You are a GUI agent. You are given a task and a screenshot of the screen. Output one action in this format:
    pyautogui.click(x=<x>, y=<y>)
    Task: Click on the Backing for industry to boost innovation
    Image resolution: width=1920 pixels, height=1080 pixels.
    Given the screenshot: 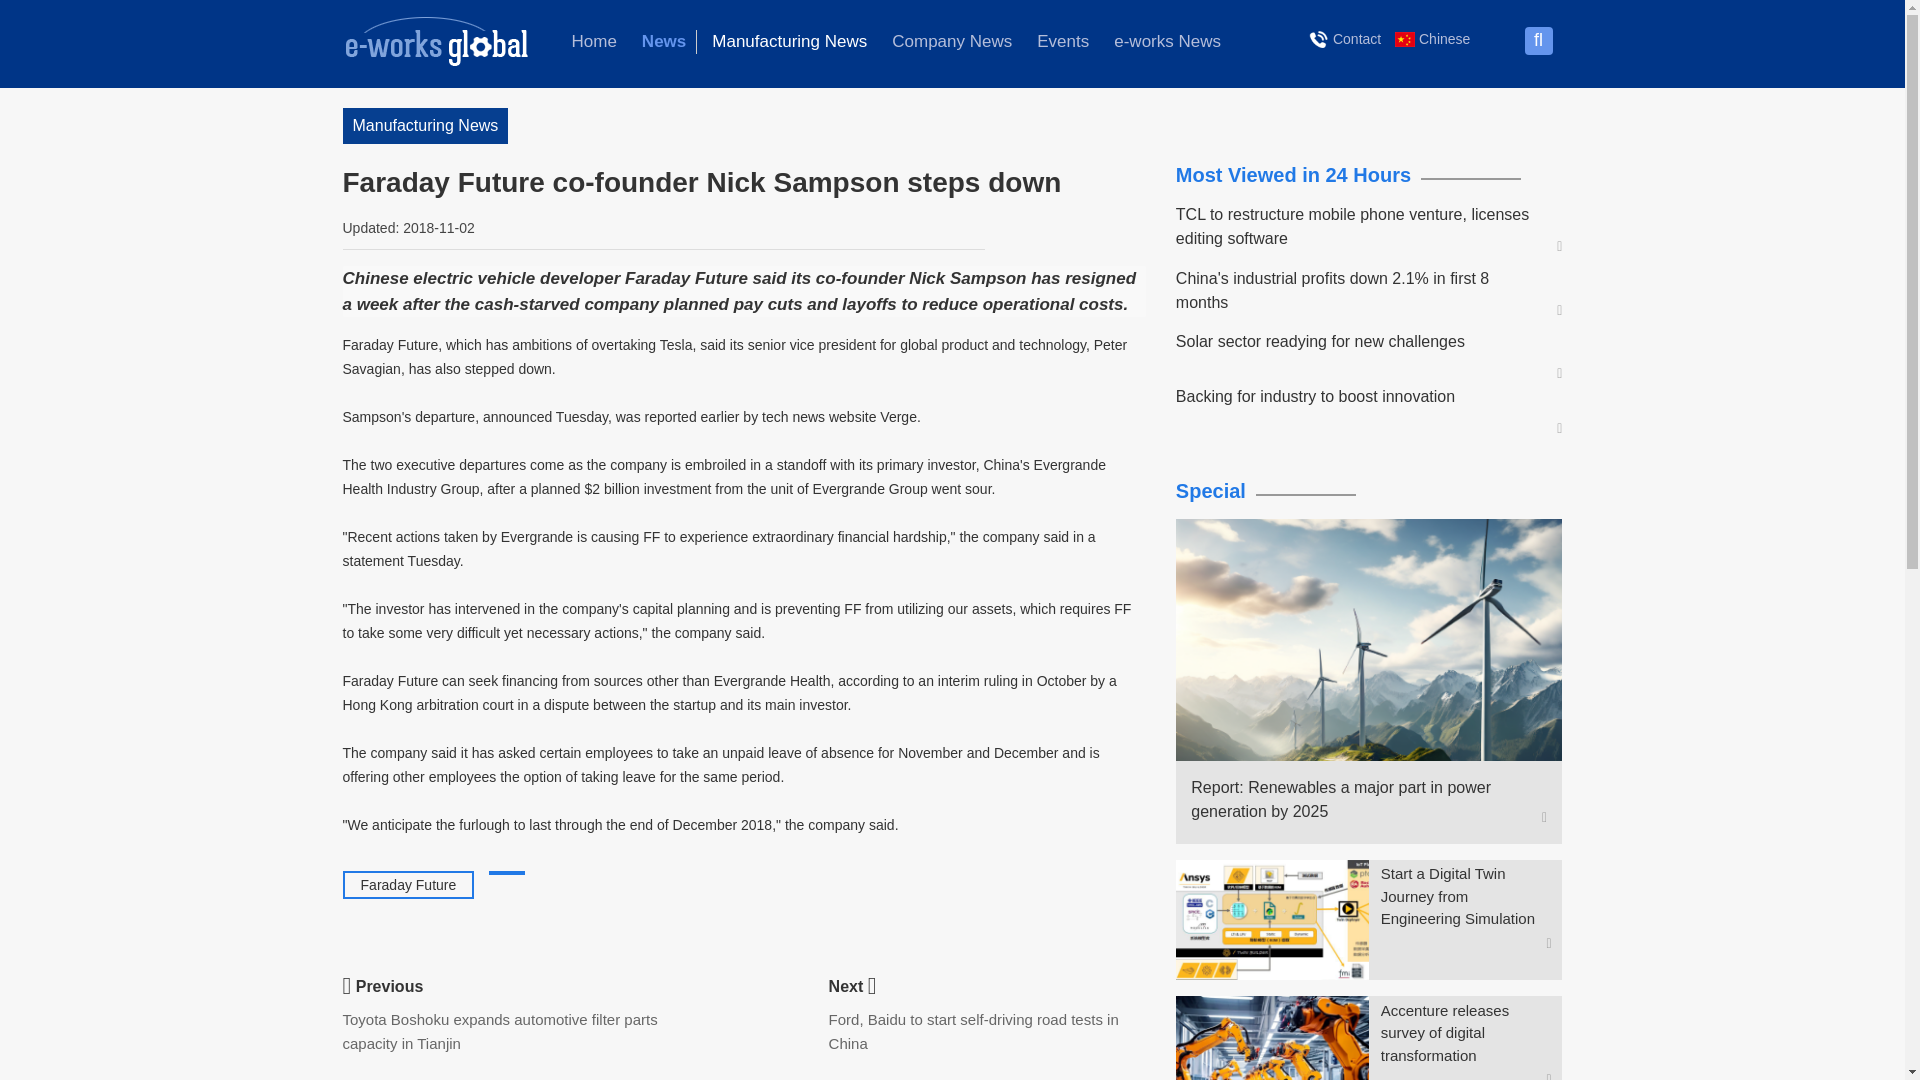 What is the action you would take?
    pyautogui.click(x=1359, y=396)
    